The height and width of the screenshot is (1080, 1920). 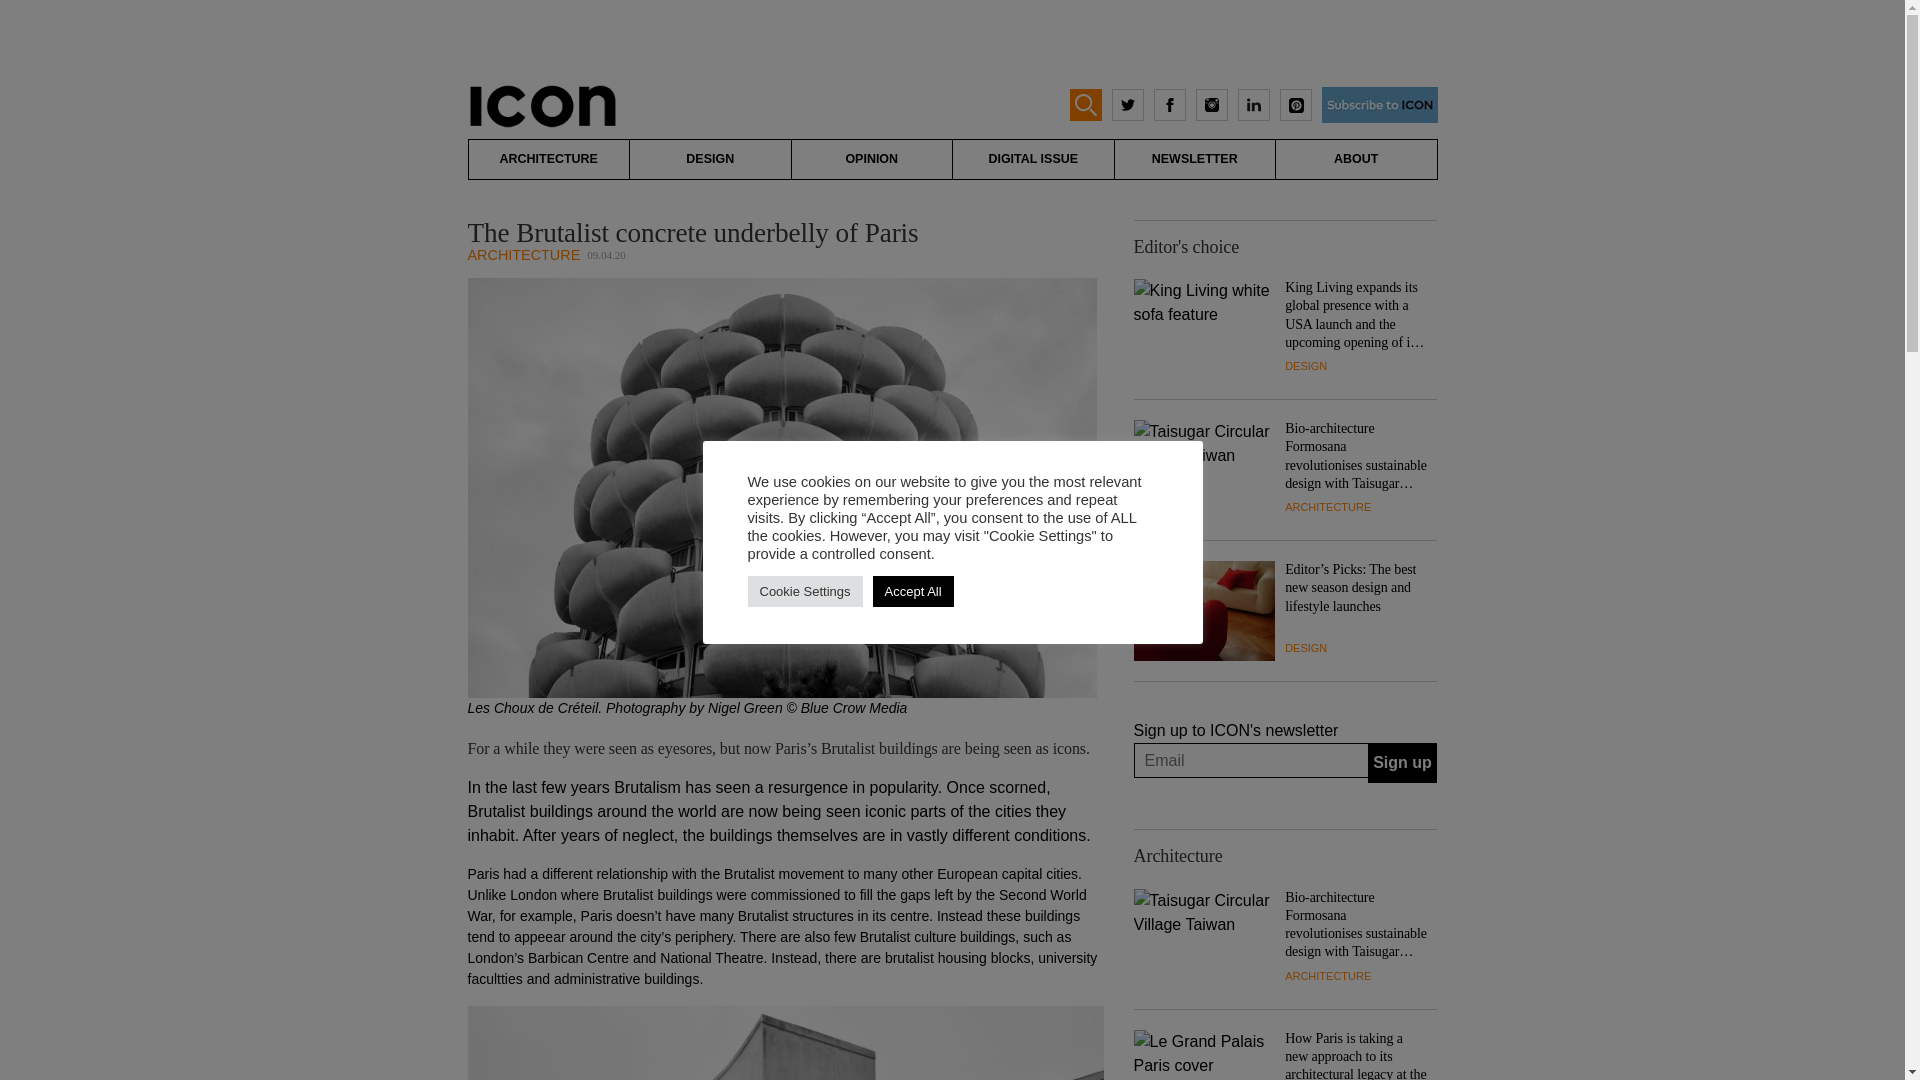 What do you see at coordinates (34, 12) in the screenshot?
I see `Search` at bounding box center [34, 12].